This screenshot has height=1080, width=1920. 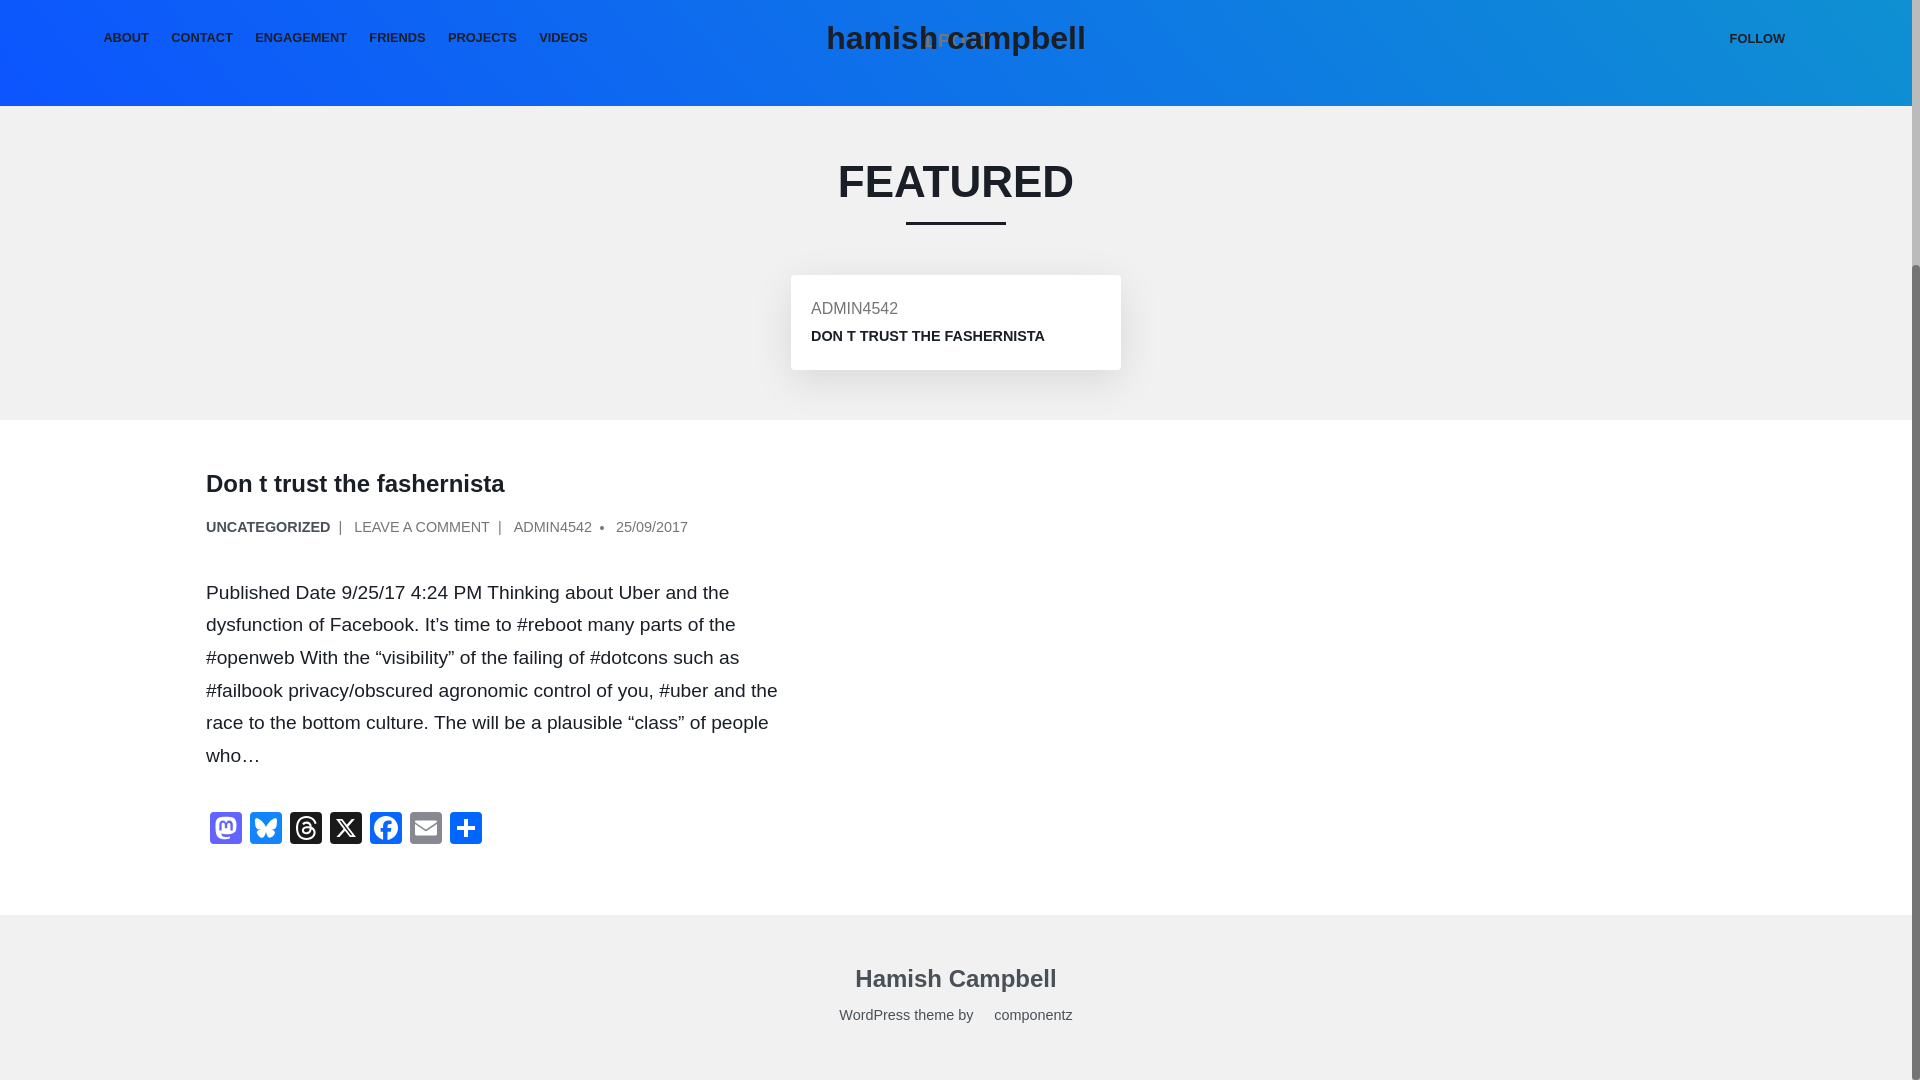 What do you see at coordinates (346, 830) in the screenshot?
I see `X` at bounding box center [346, 830].